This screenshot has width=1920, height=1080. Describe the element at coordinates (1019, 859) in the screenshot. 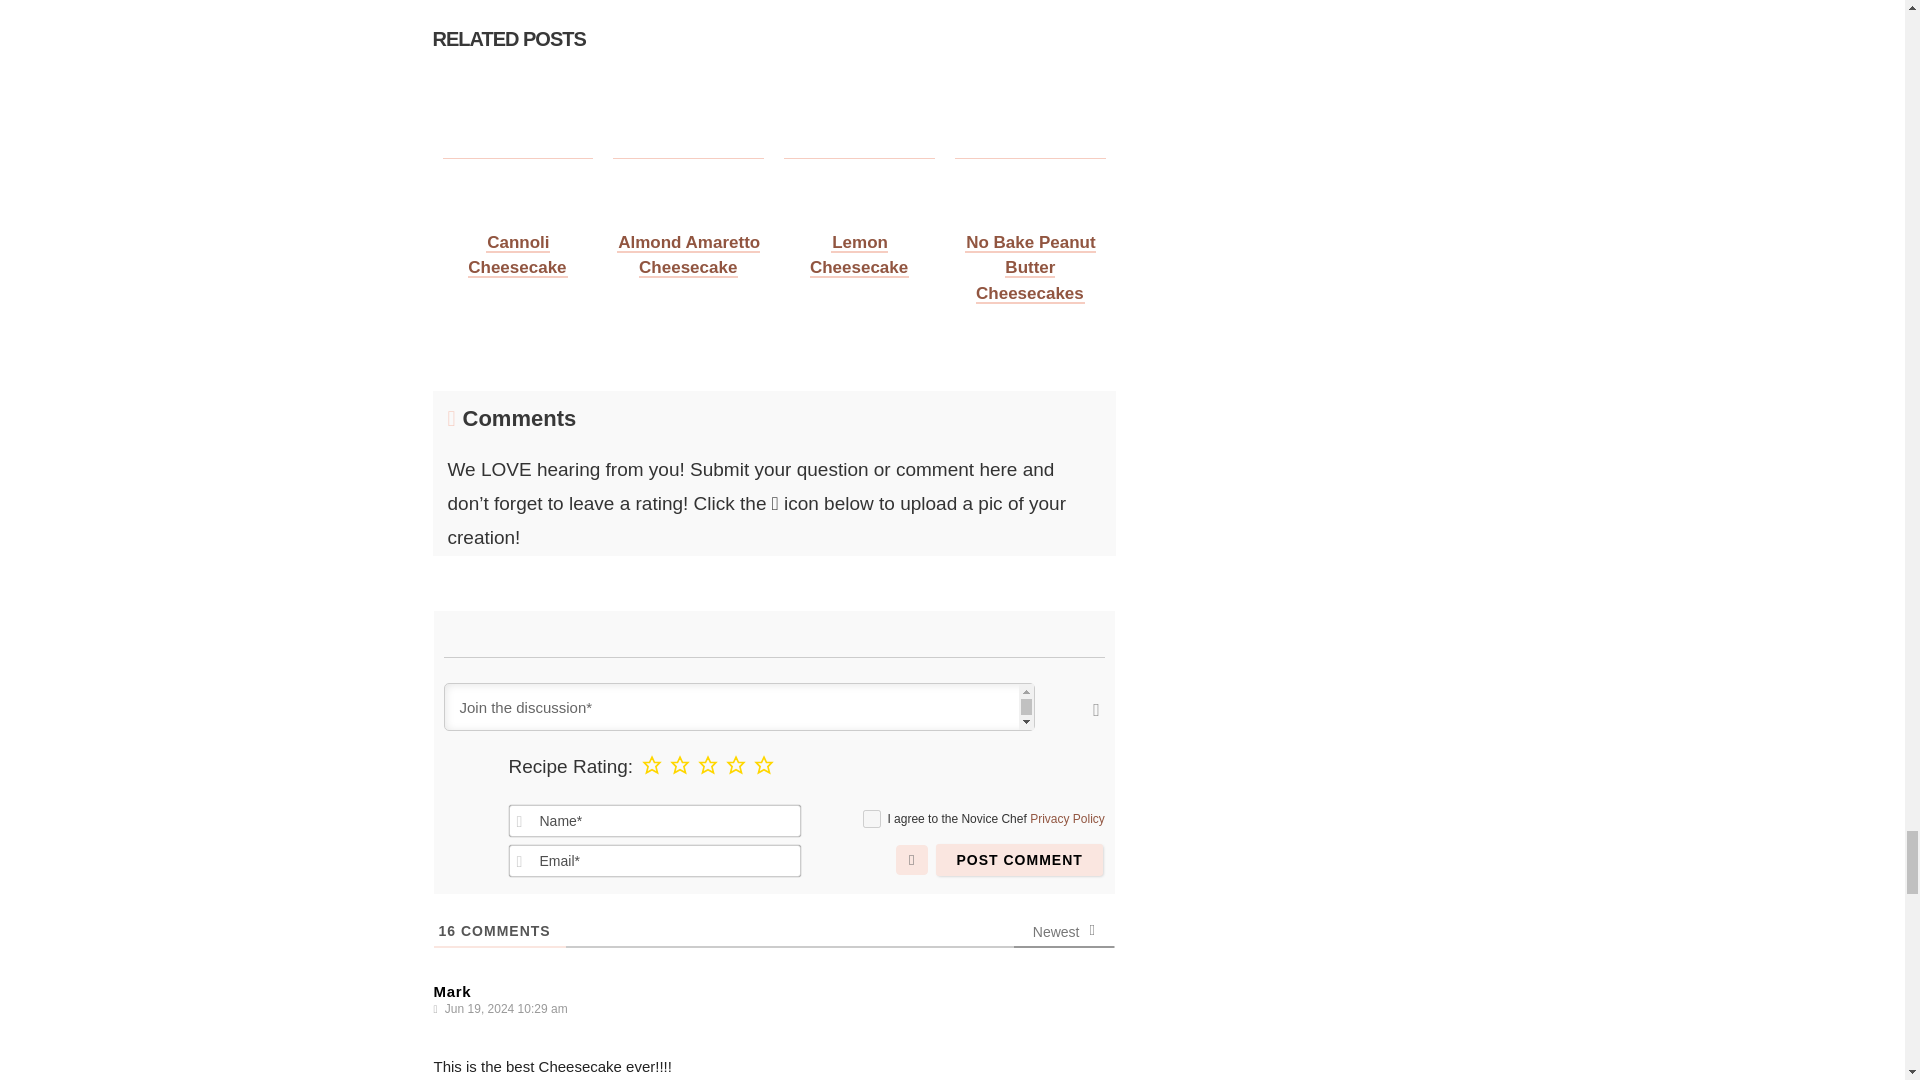

I see `Post Comment` at that location.